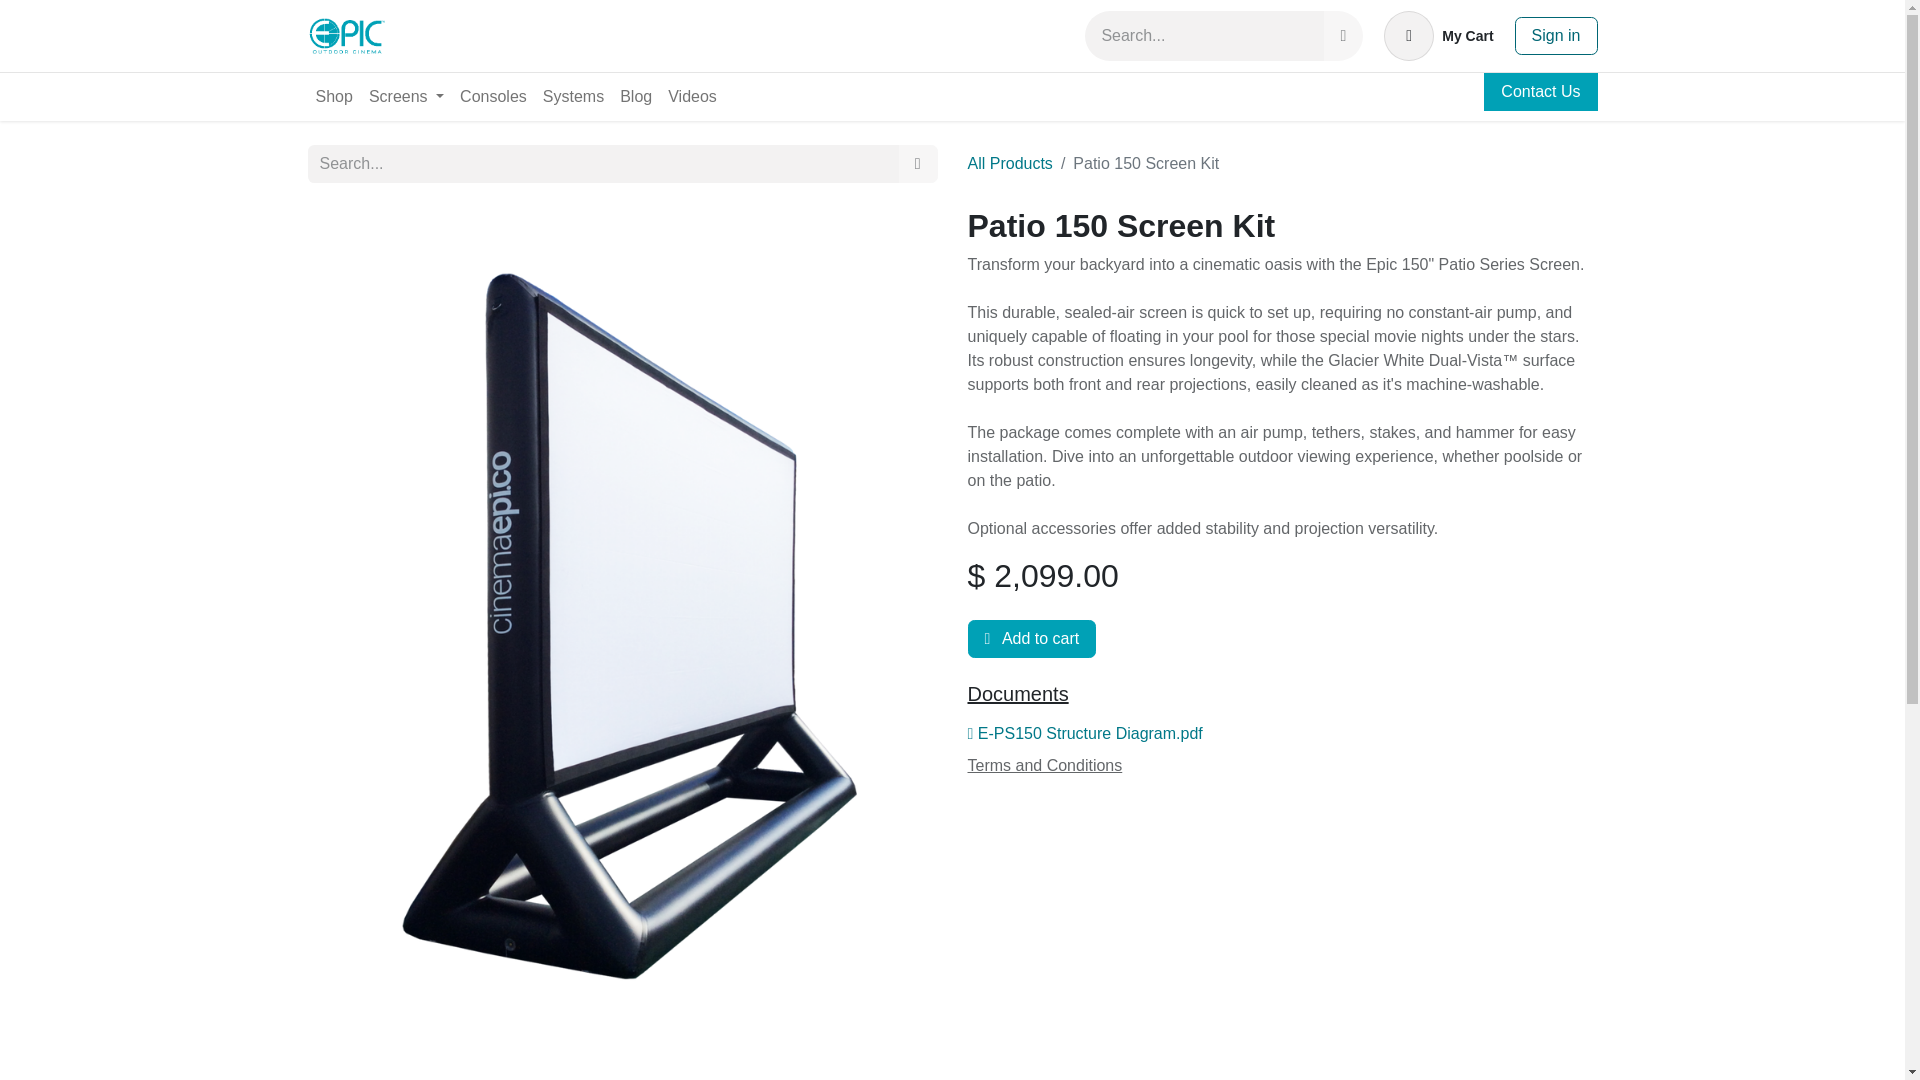  I want to click on epicoutdoorcinema, so click(347, 36).